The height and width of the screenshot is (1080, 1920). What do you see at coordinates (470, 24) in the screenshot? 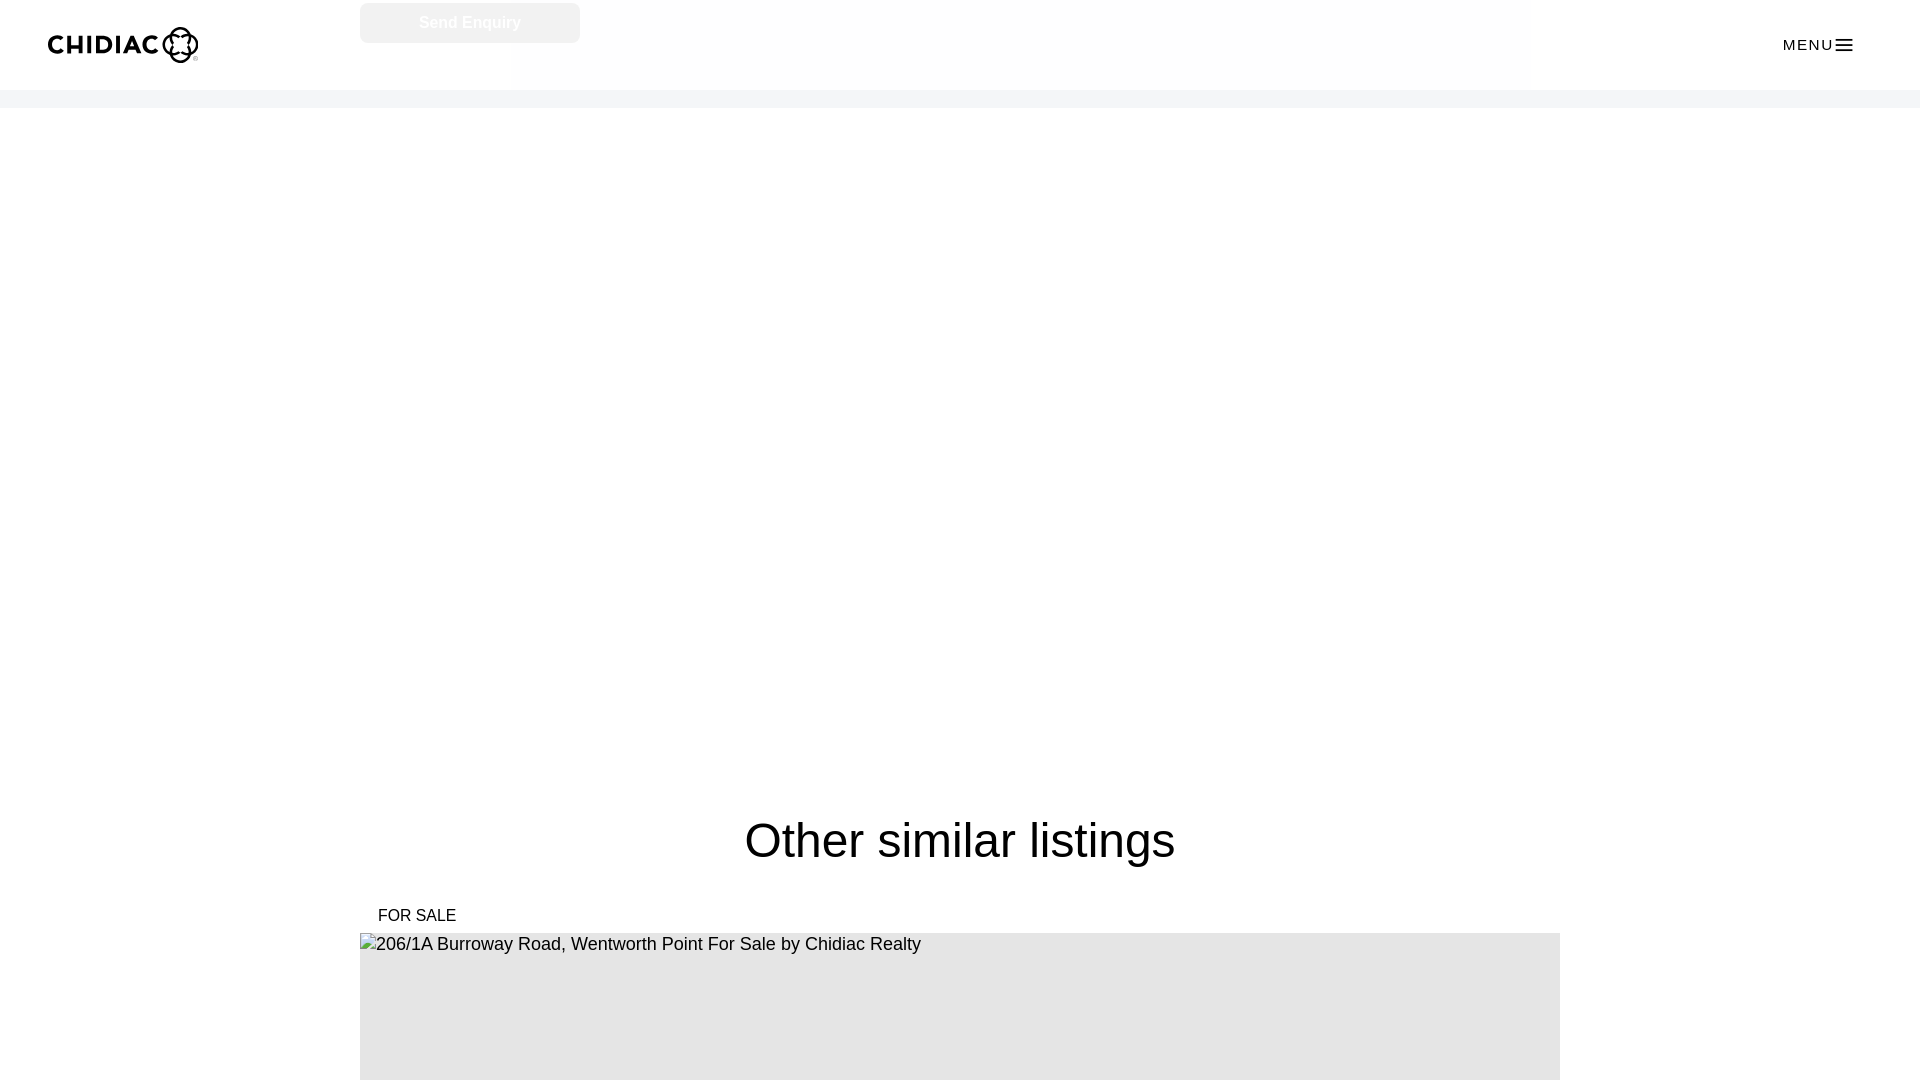
I see `Send Enquiry` at bounding box center [470, 24].